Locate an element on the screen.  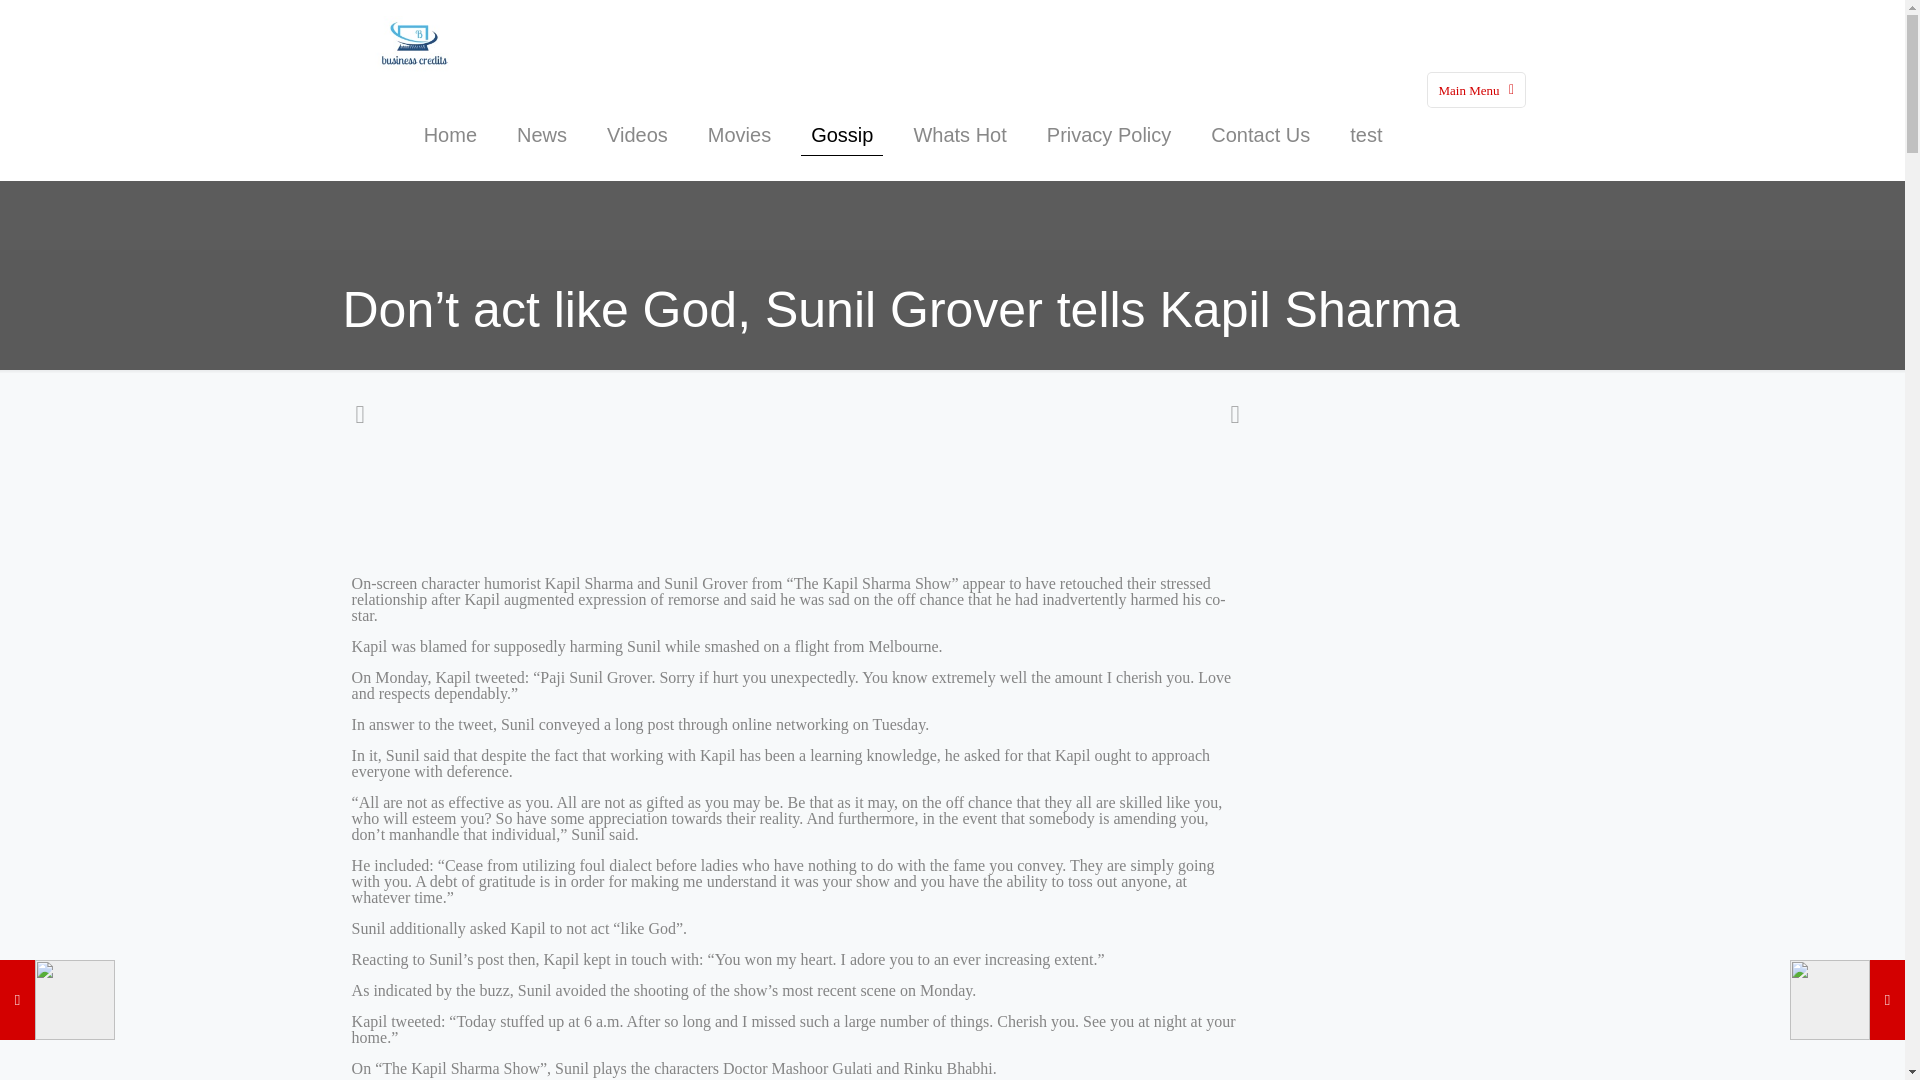
Home is located at coordinates (450, 134).